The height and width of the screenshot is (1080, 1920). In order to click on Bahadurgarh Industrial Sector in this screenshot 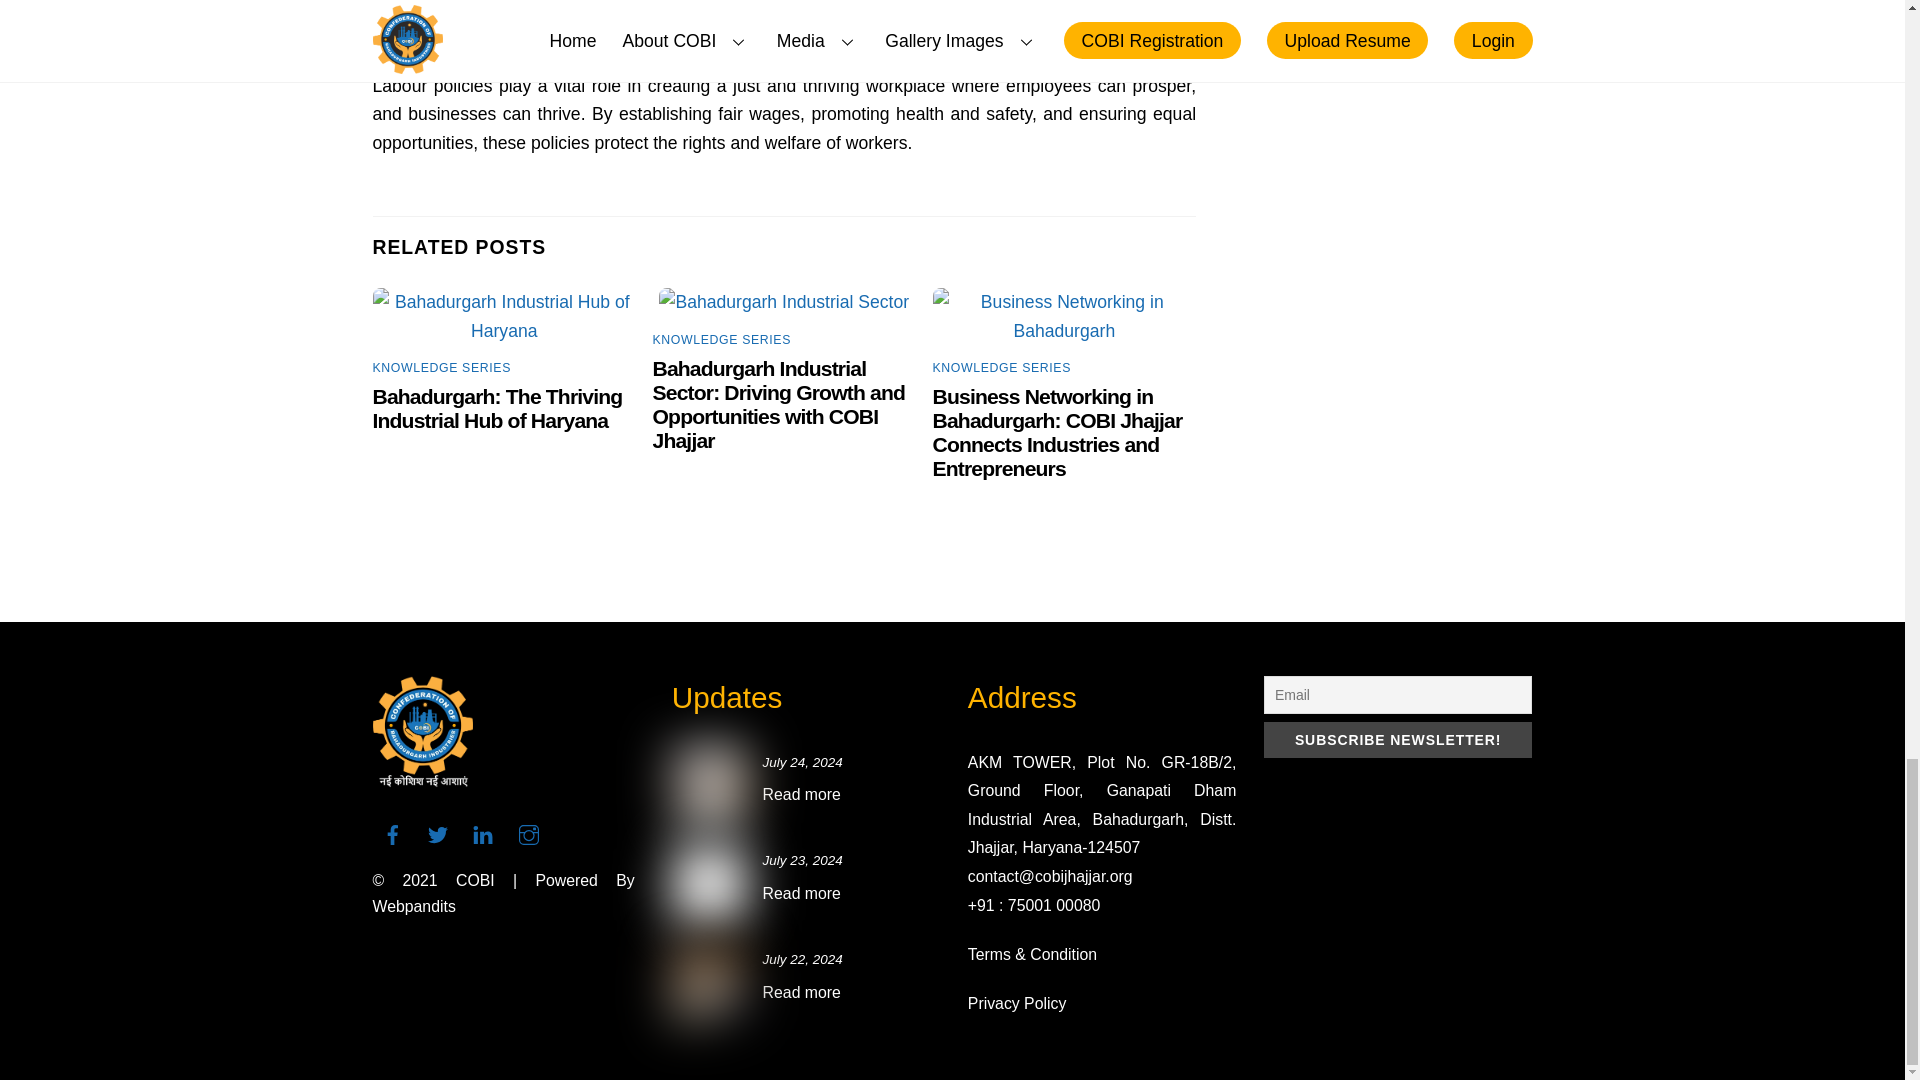, I will do `click(783, 302)`.